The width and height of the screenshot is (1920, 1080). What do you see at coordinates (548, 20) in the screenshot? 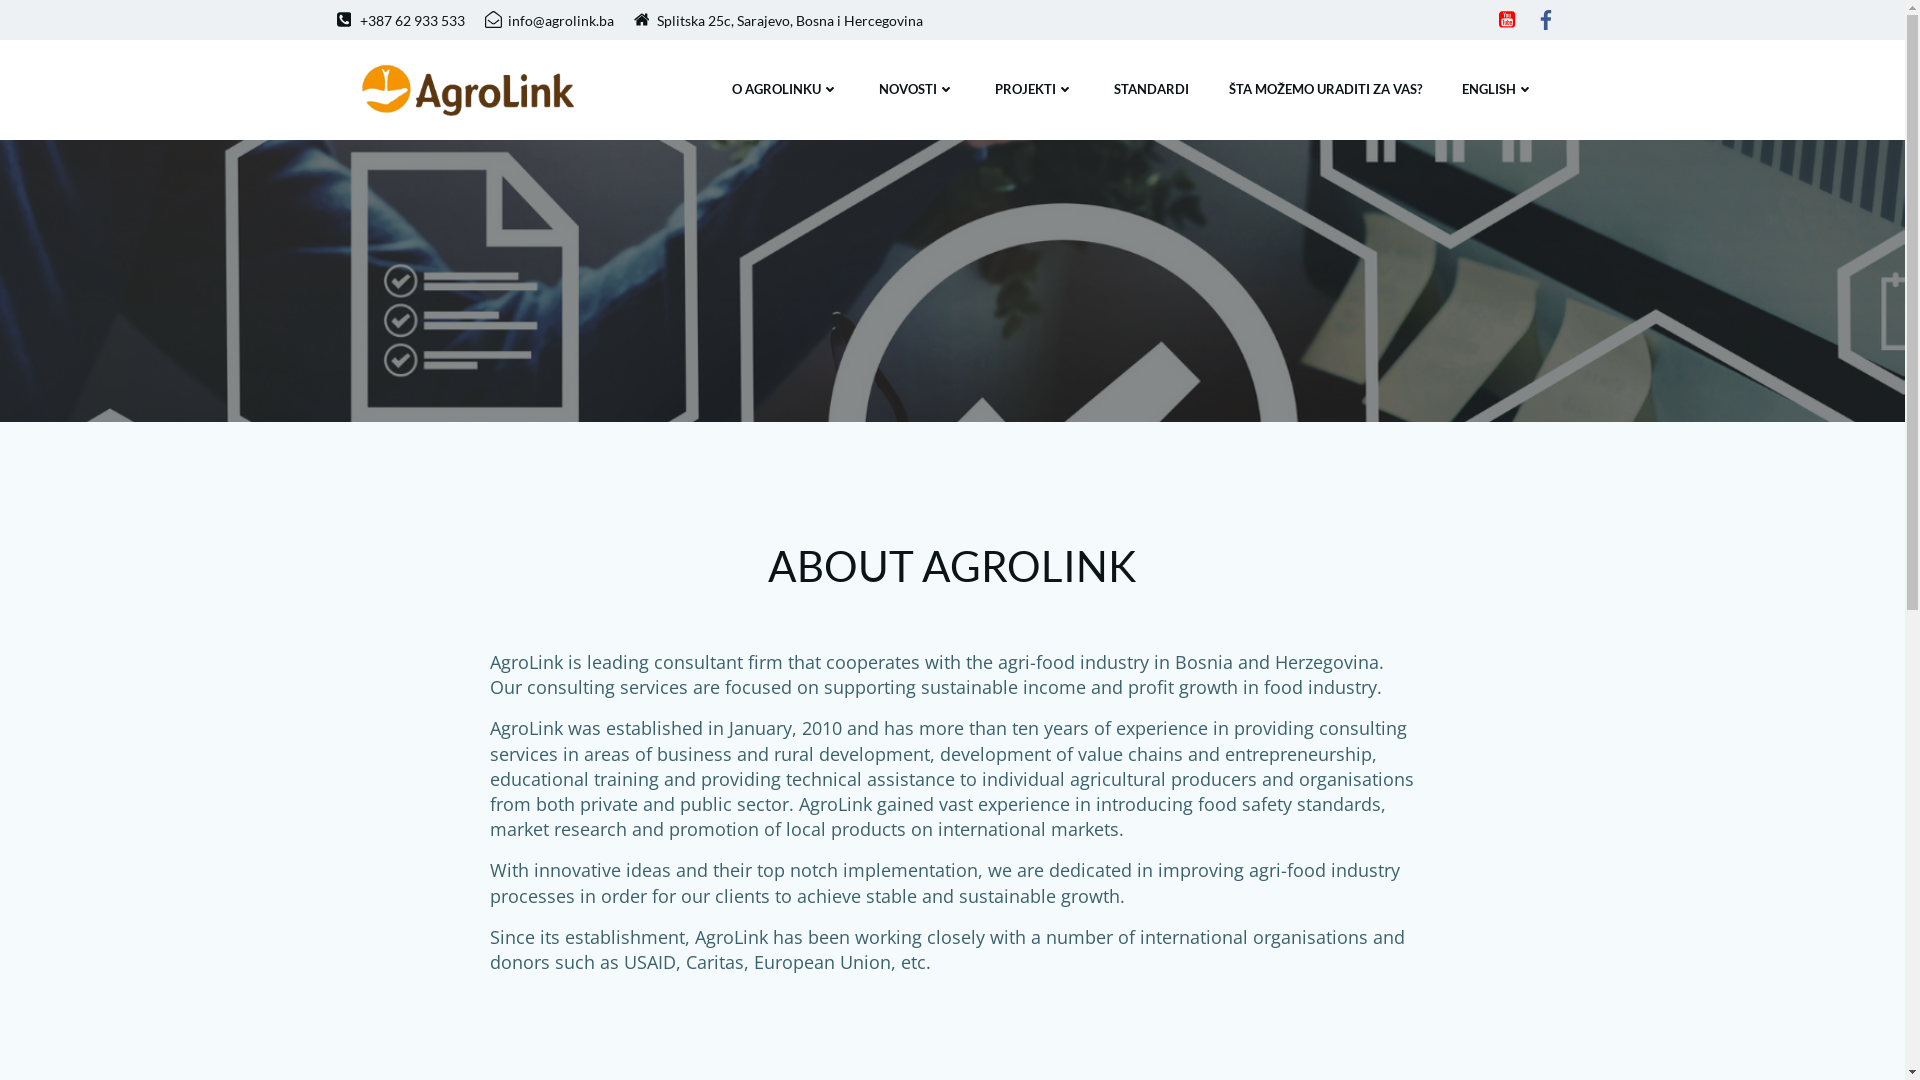
I see `info@agrolink.ba` at bounding box center [548, 20].